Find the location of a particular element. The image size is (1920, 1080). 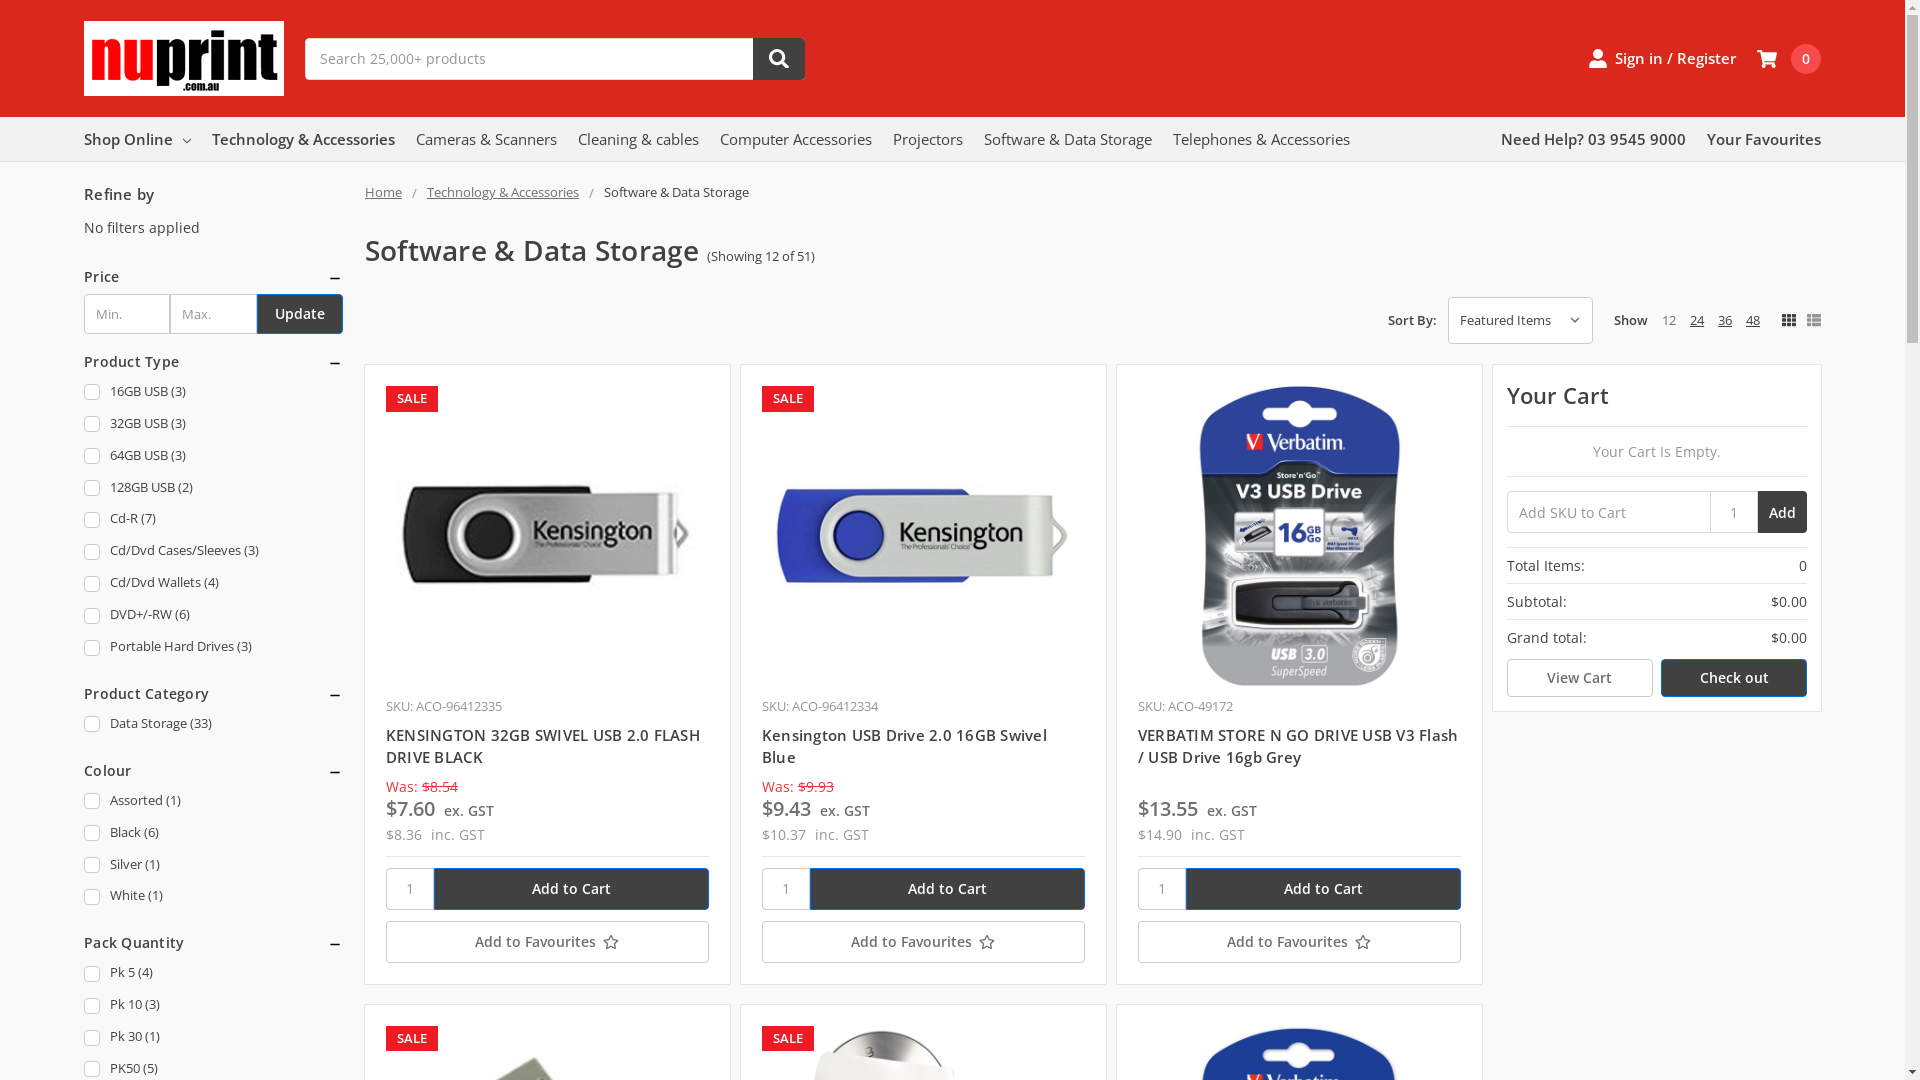

VERBATIM STORE N GO DRIVE USB V3 Flash / USB Drive 16gb Grey is located at coordinates (1298, 746).